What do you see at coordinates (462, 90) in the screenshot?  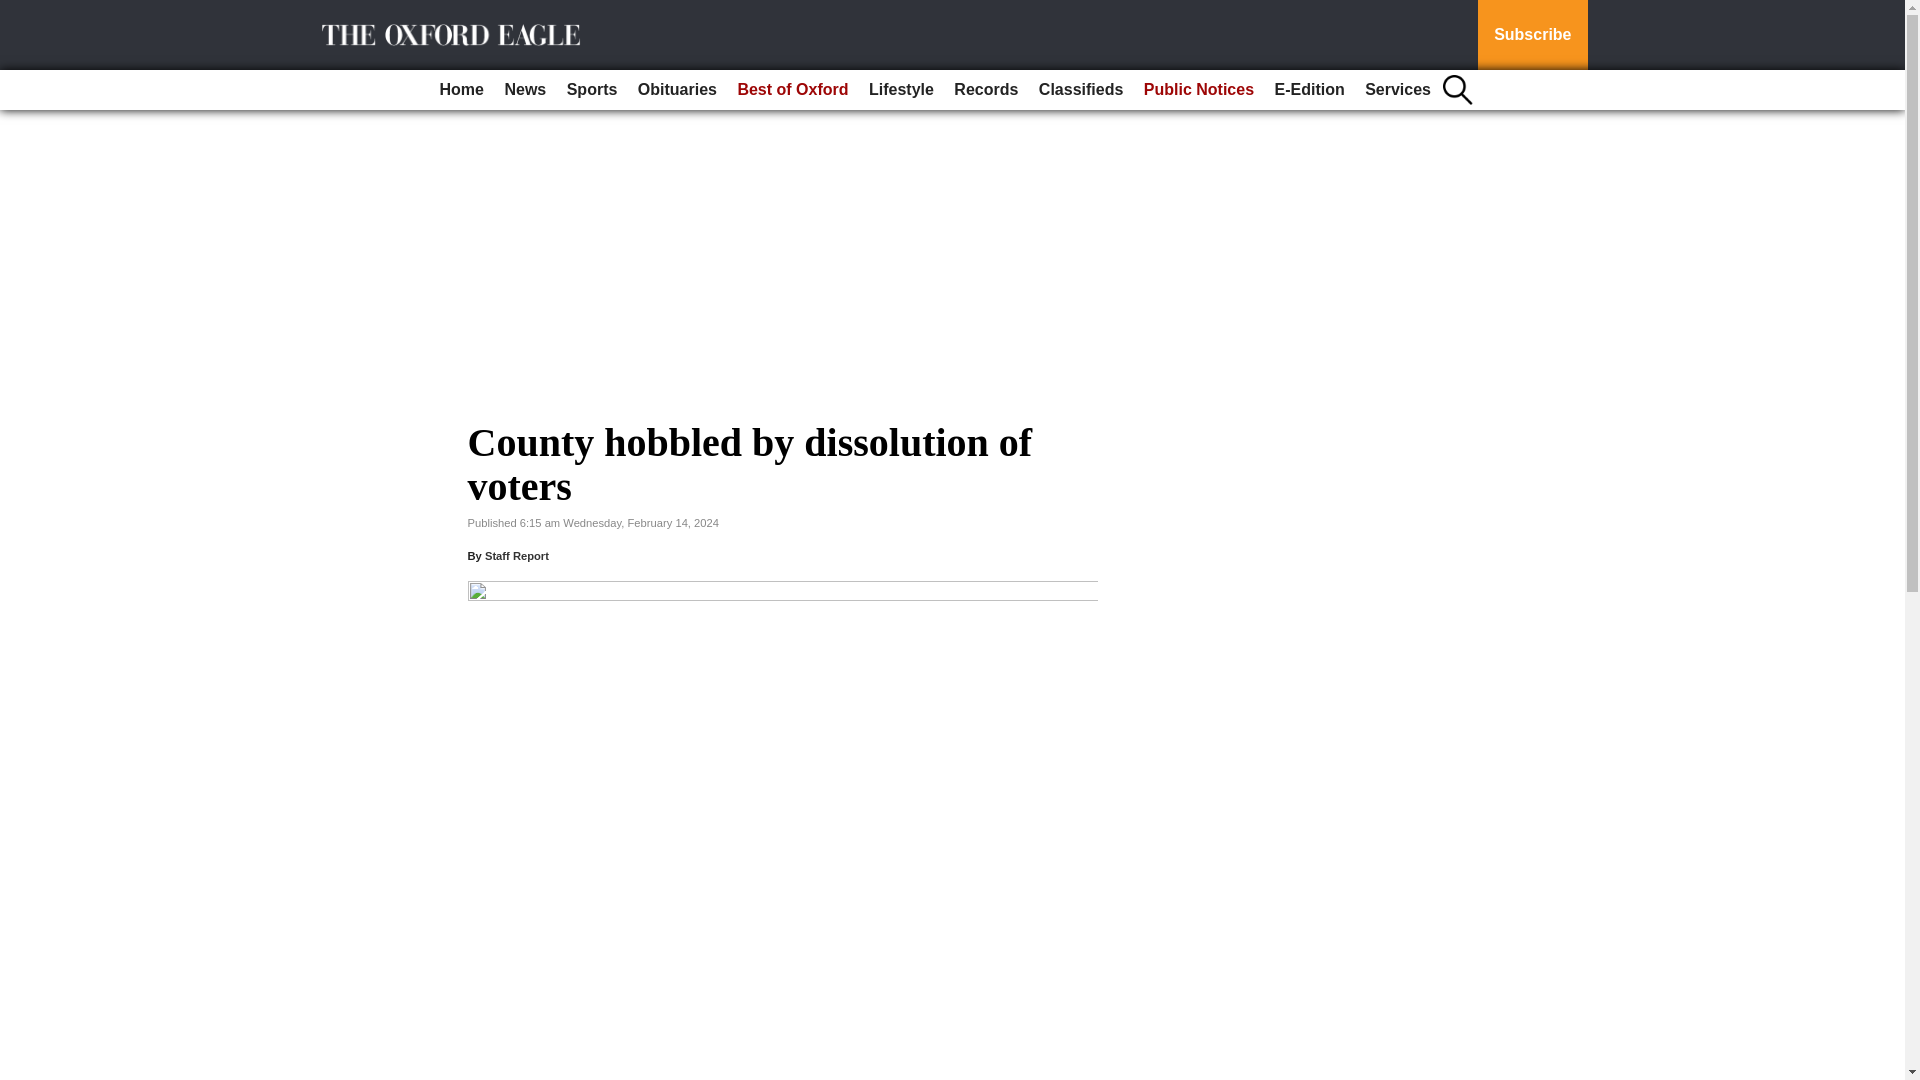 I see `Home` at bounding box center [462, 90].